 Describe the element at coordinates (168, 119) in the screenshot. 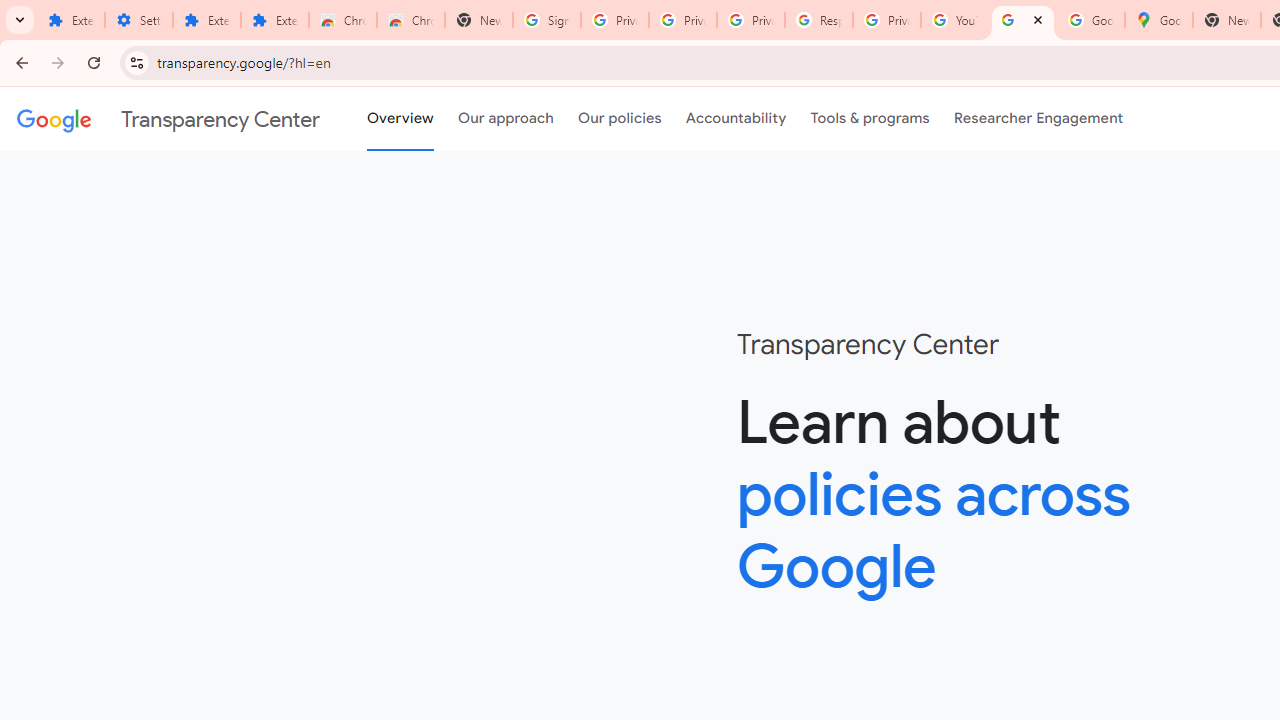

I see `Transparency Center` at that location.